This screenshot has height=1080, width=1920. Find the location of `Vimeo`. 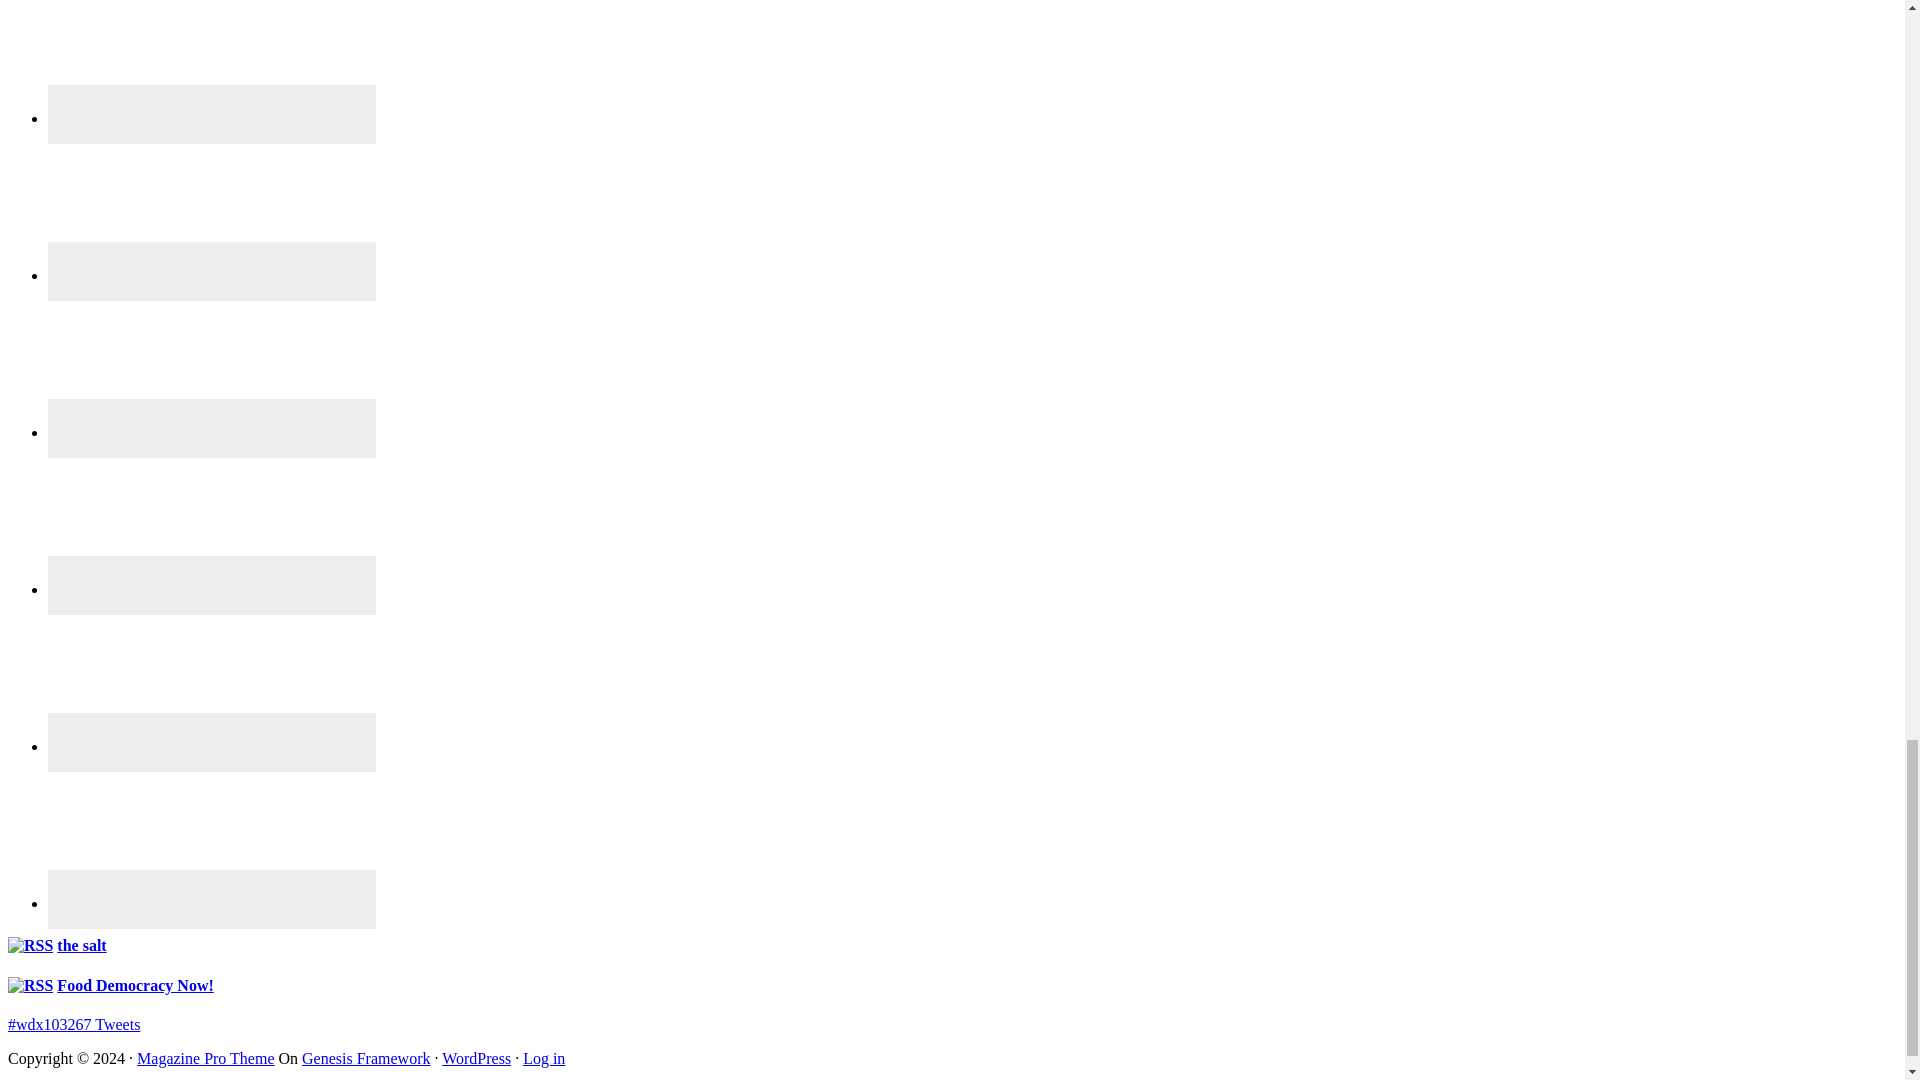

Vimeo is located at coordinates (212, 899).